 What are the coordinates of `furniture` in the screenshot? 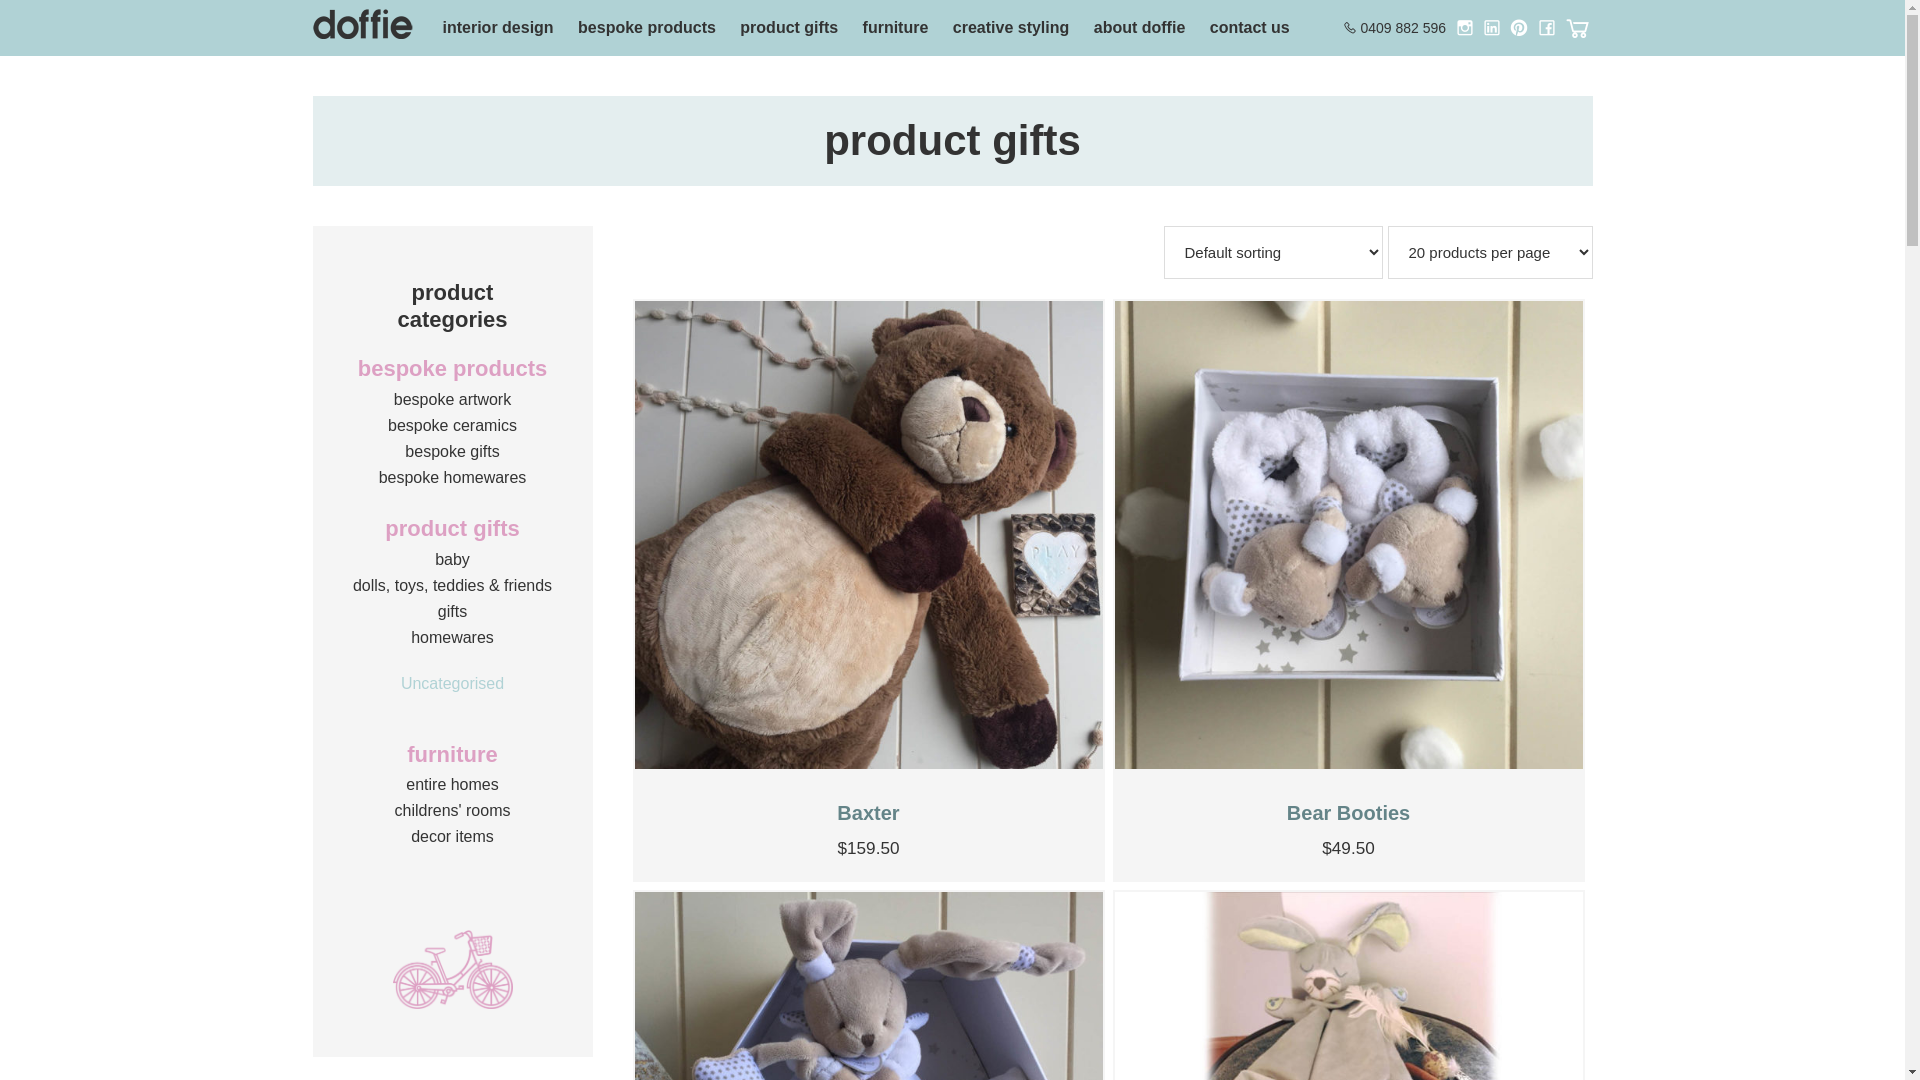 It's located at (452, 754).